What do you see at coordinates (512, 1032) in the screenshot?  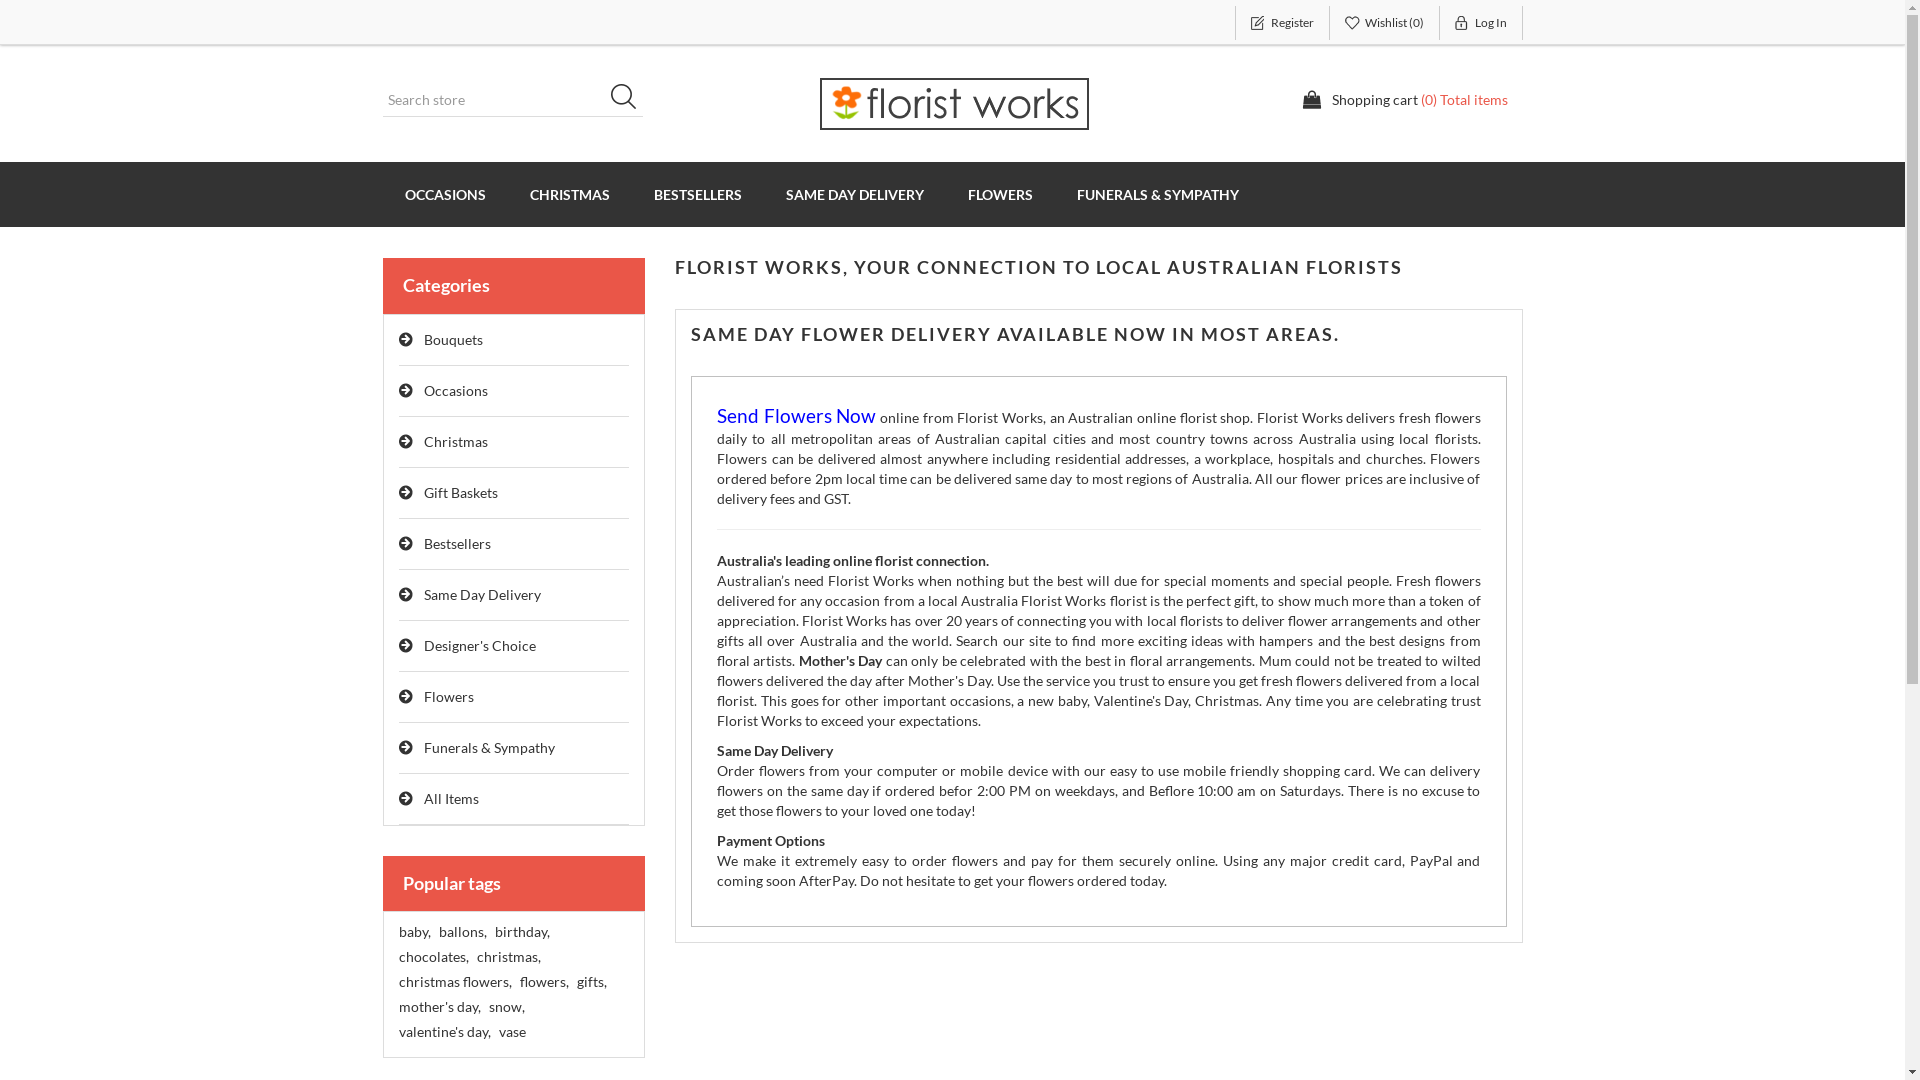 I see `vase` at bounding box center [512, 1032].